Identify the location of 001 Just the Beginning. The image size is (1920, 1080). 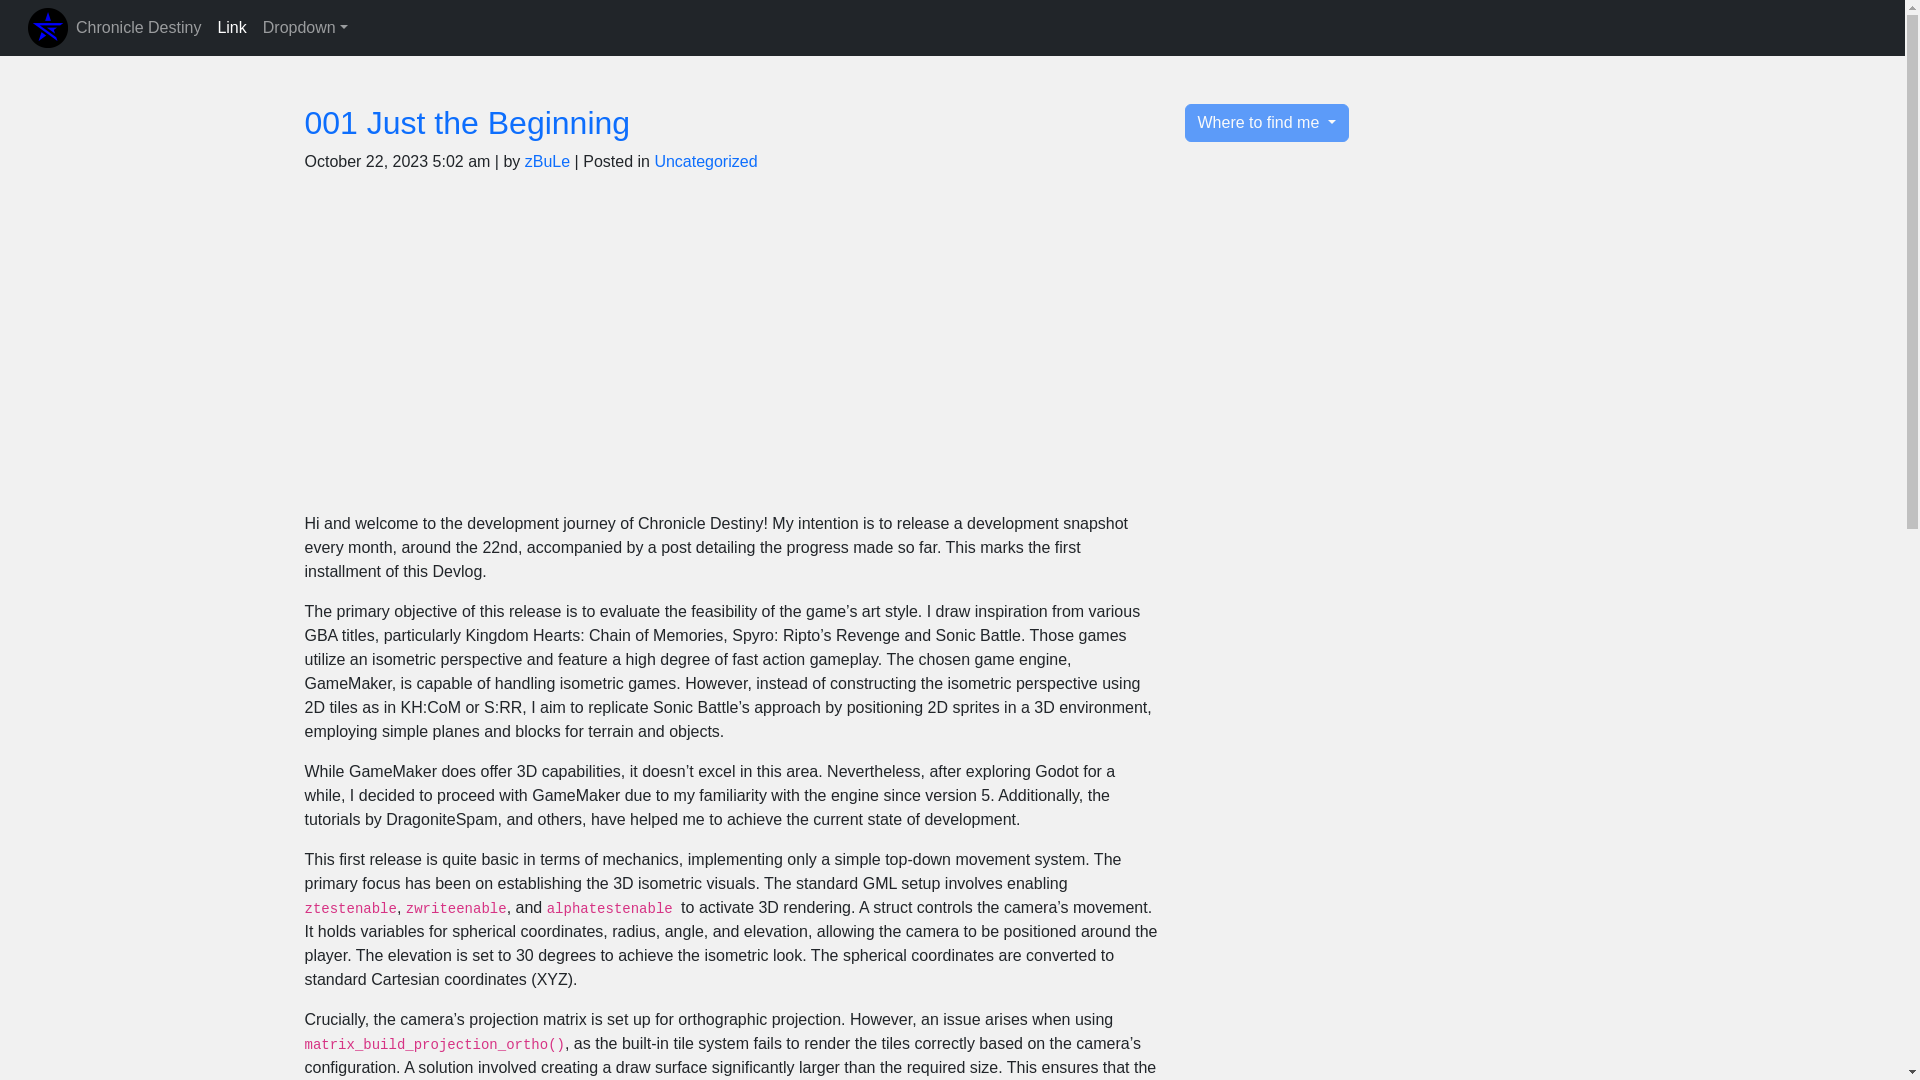
(466, 122).